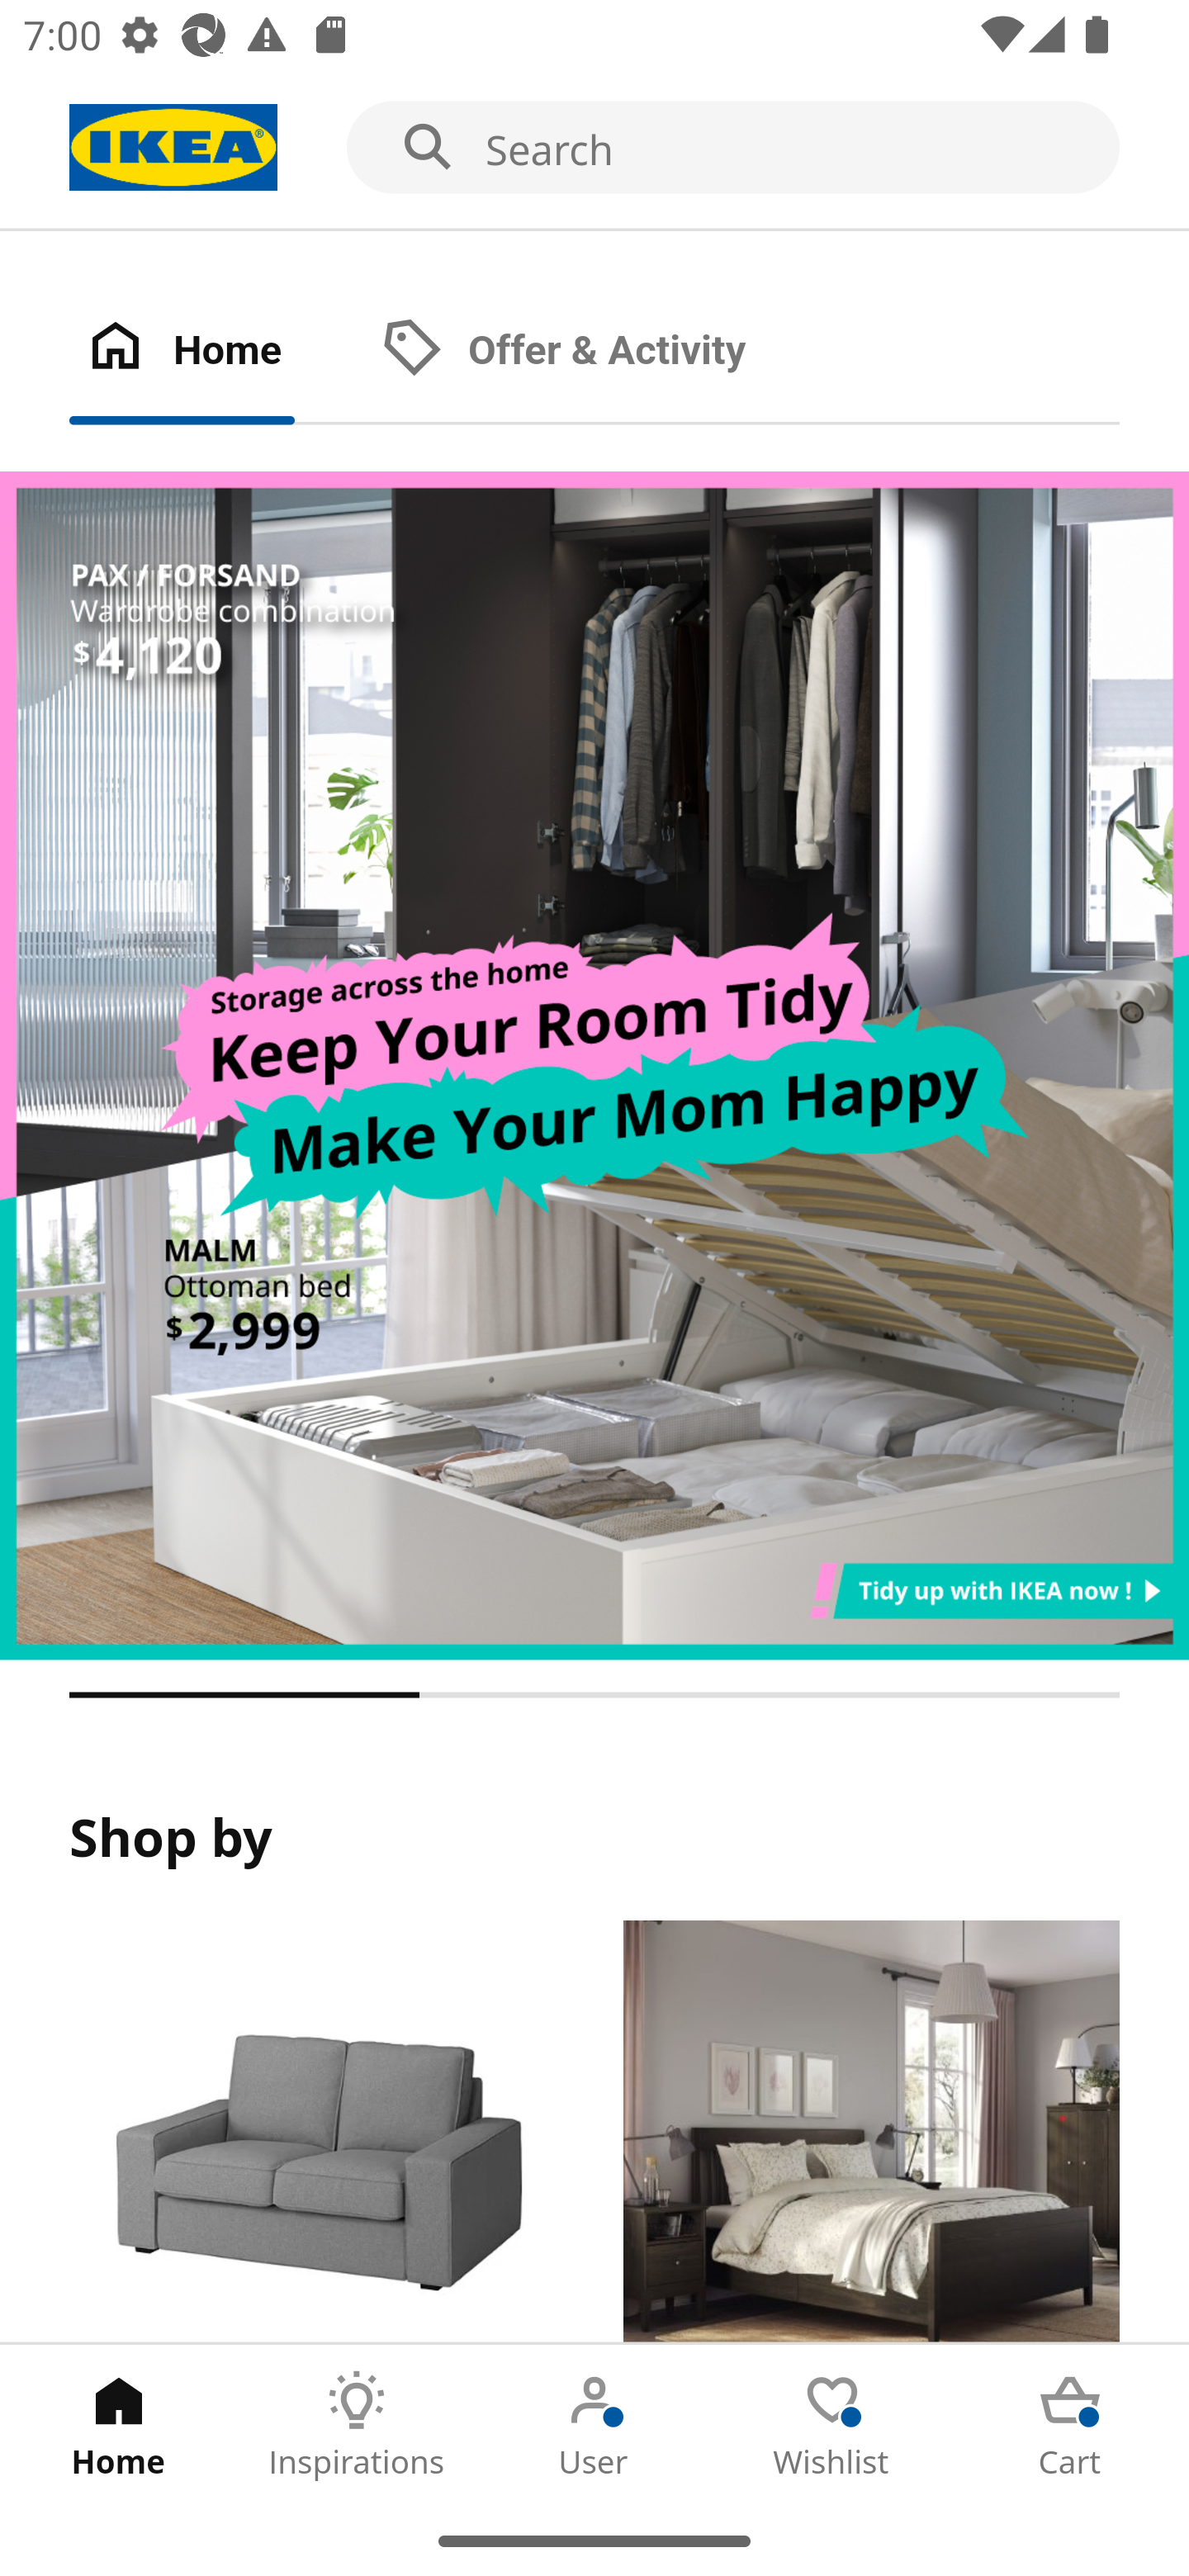 The height and width of the screenshot is (2576, 1189). Describe the element at coordinates (1070, 2425) in the screenshot. I see `Cart
Tab 5 of 5` at that location.